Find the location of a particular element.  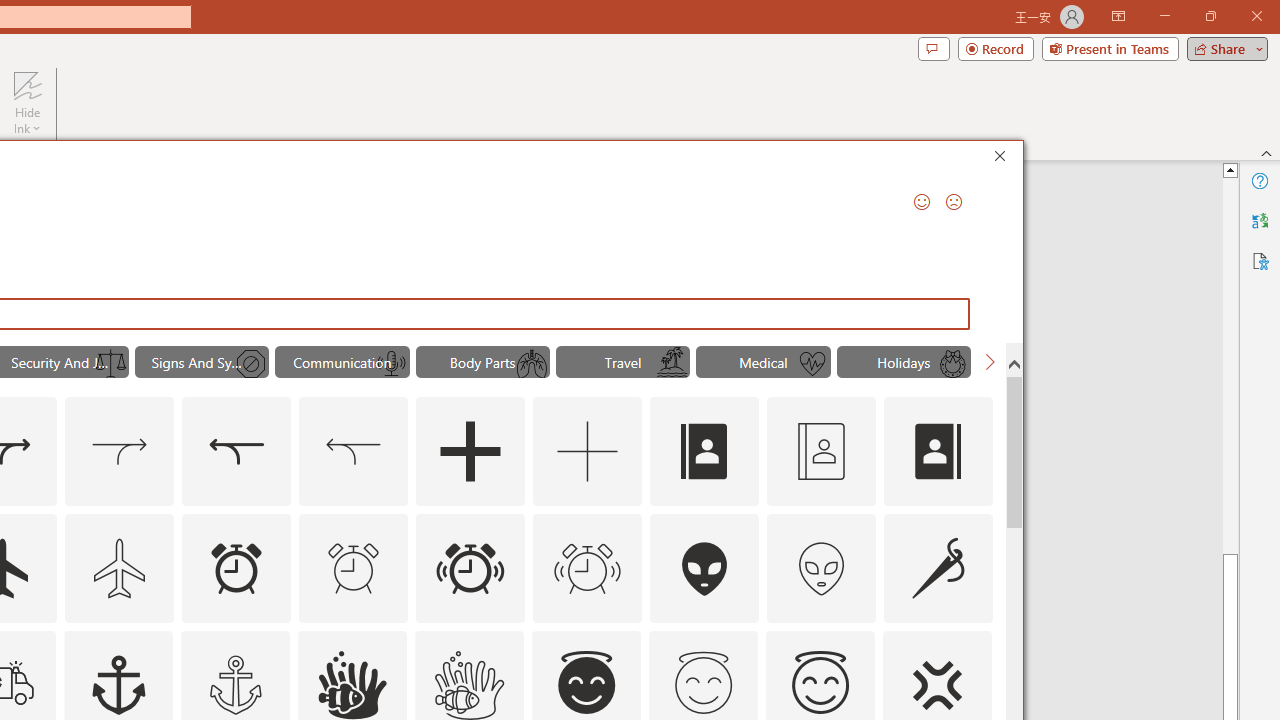

AutomationID: Icons_Podcast_M is located at coordinates (391, 364).